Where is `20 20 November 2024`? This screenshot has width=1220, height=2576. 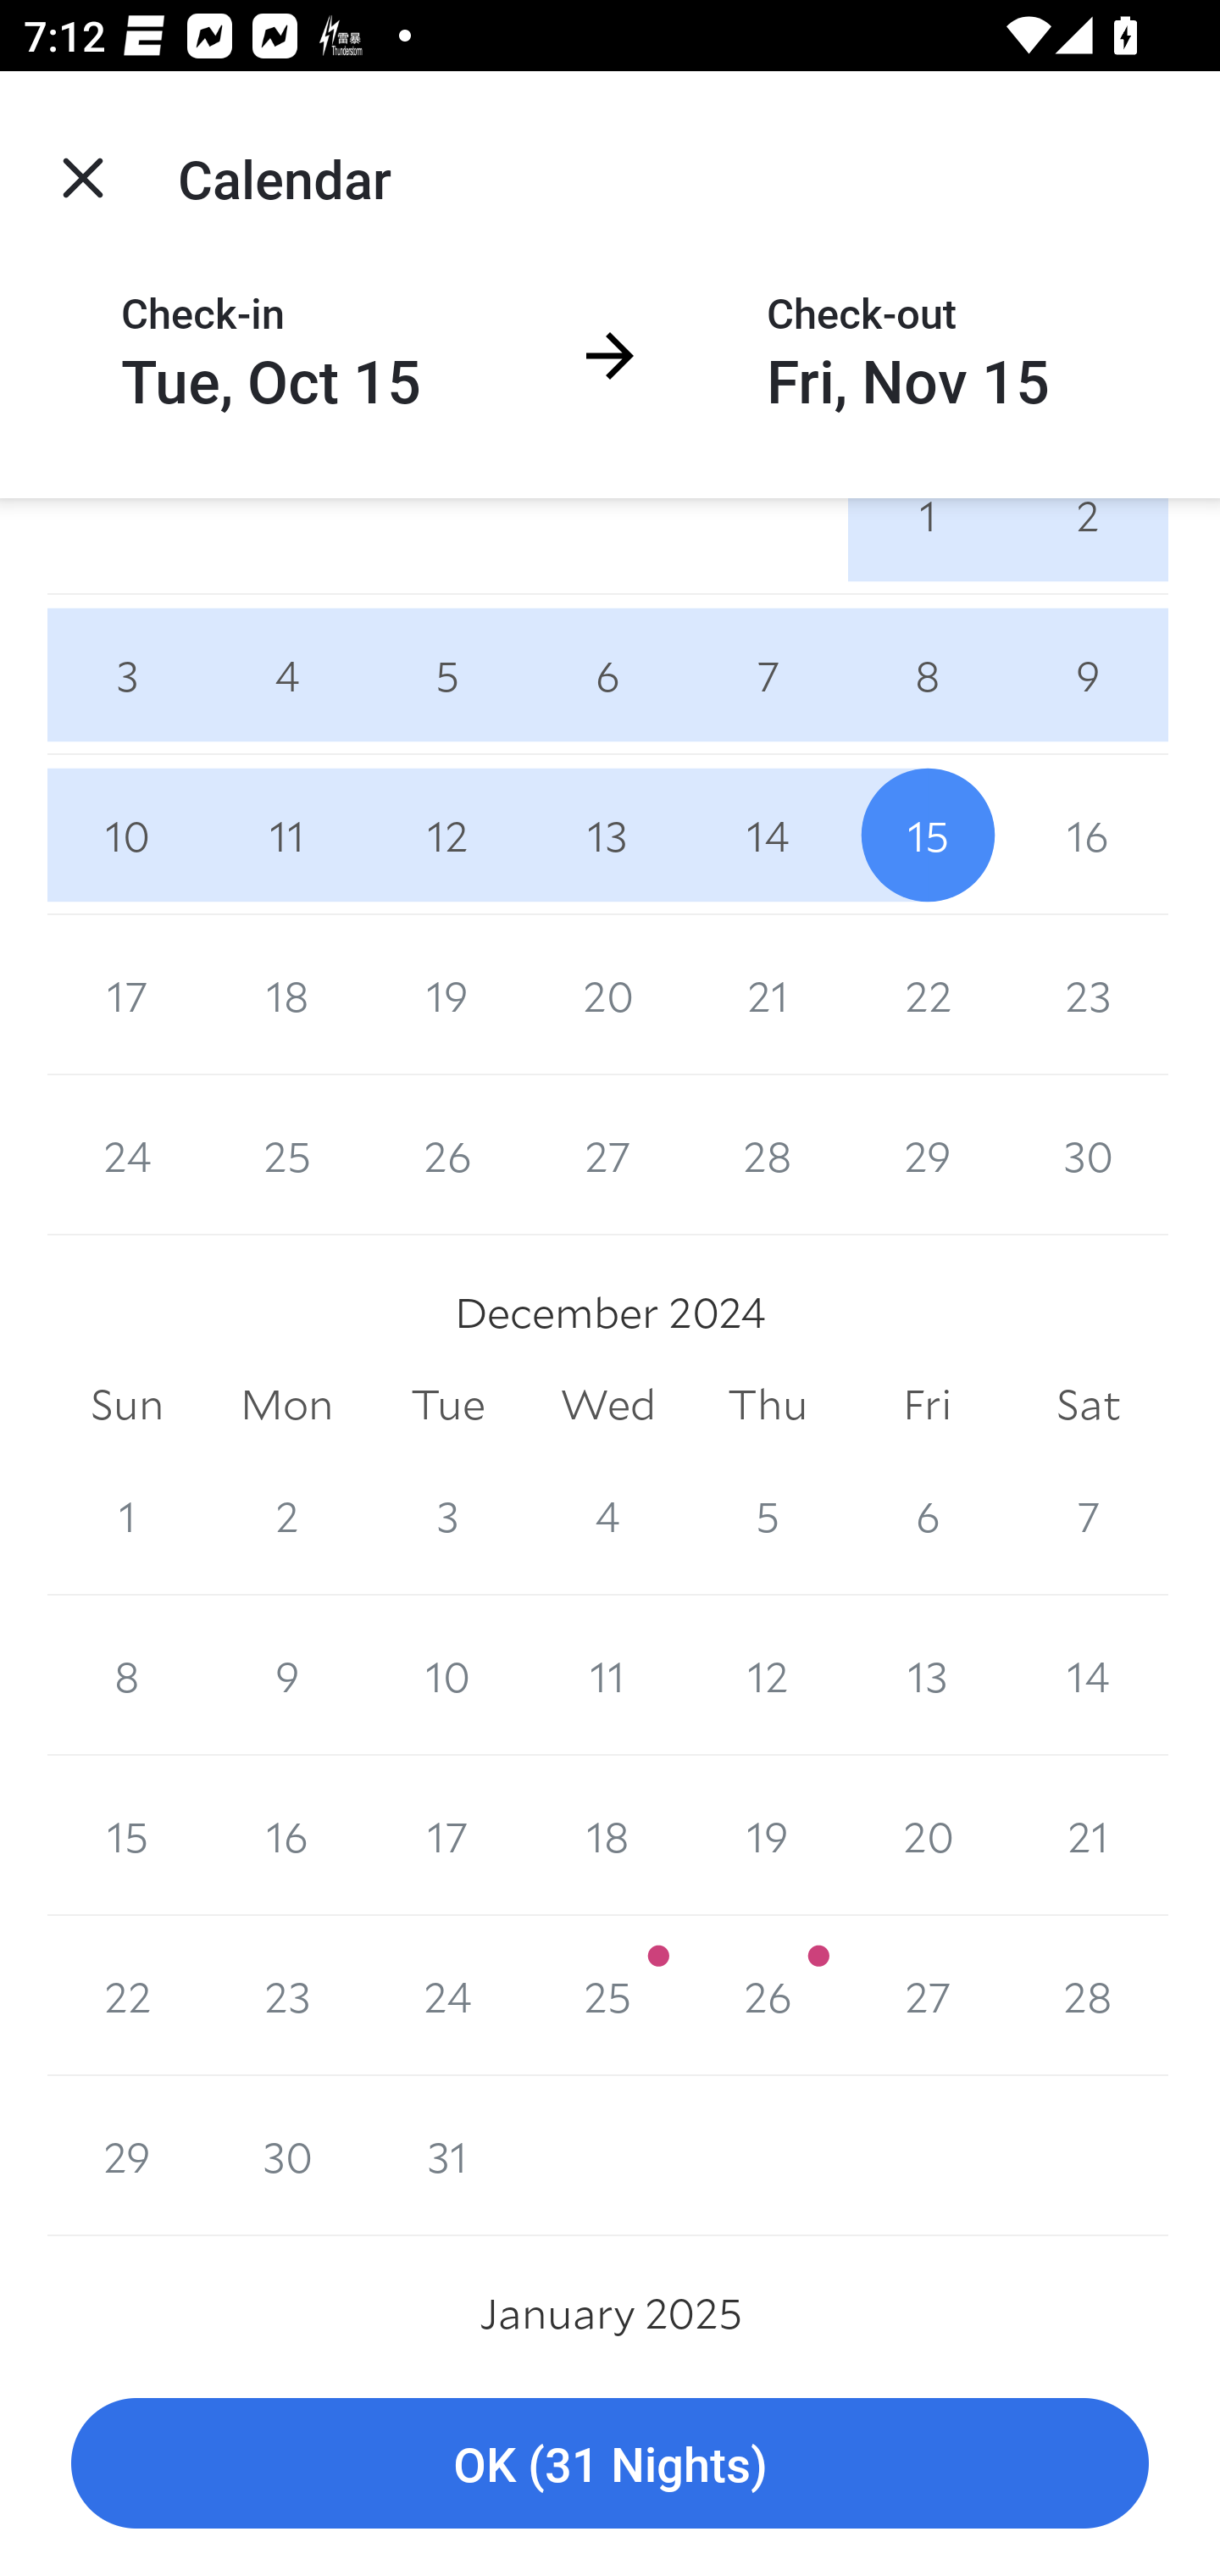
20 20 November 2024 is located at coordinates (608, 994).